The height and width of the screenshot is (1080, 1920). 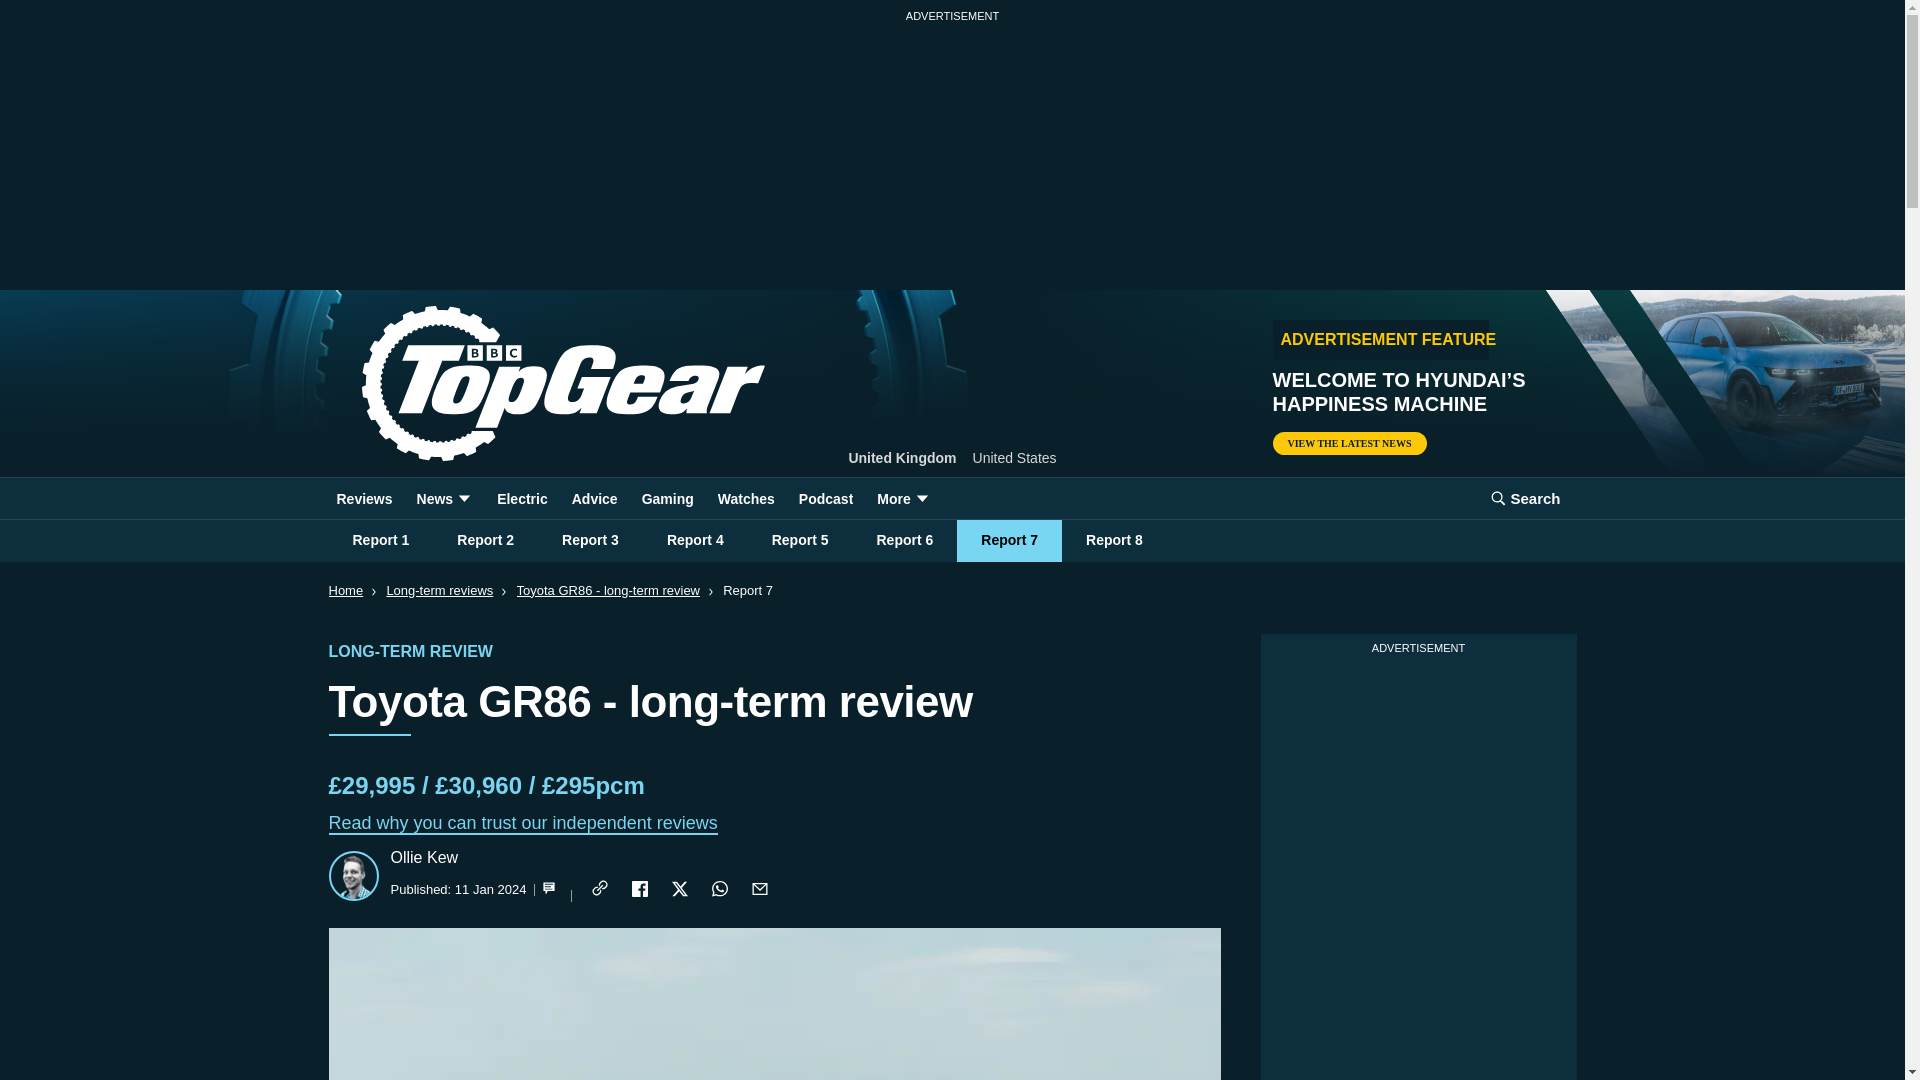 I want to click on Advice, so click(x=594, y=498).